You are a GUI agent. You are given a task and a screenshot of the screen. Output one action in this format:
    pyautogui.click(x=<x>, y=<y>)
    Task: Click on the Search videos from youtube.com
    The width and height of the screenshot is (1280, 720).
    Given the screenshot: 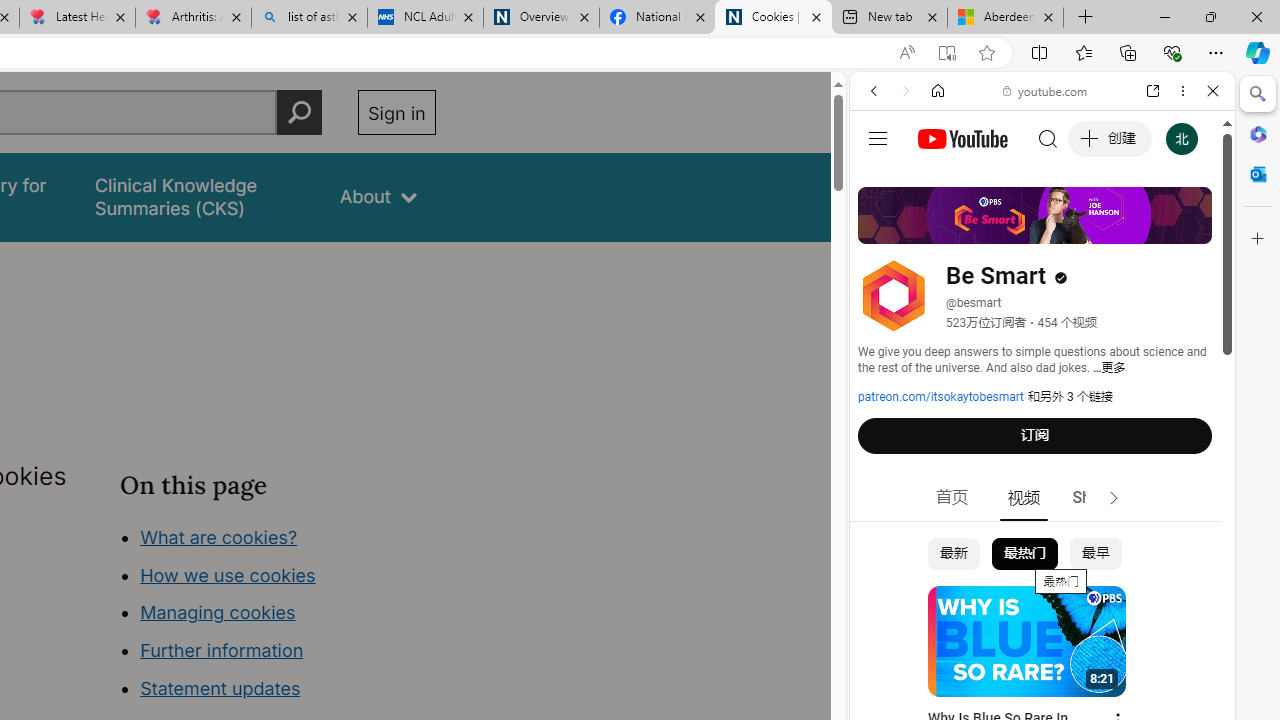 What is the action you would take?
    pyautogui.click(x=1006, y=658)
    